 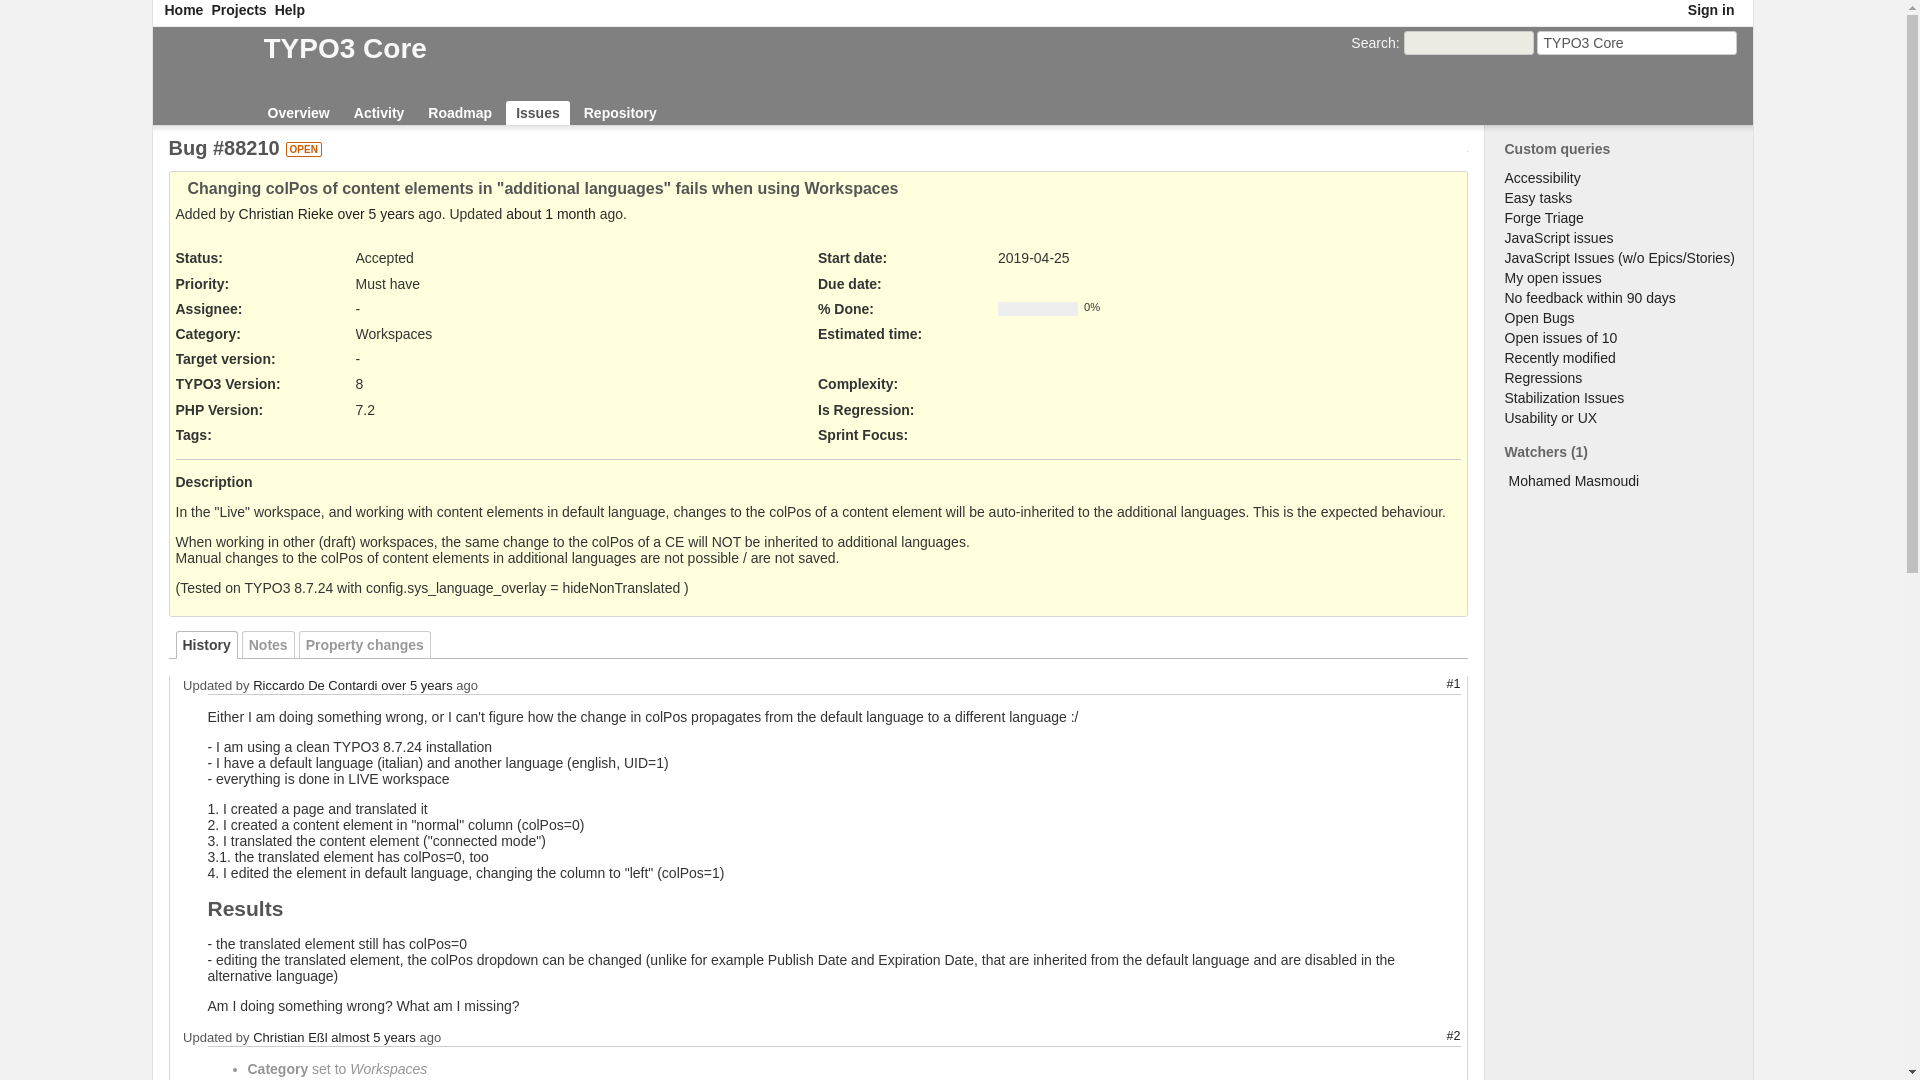 What do you see at coordinates (183, 10) in the screenshot?
I see `Home` at bounding box center [183, 10].